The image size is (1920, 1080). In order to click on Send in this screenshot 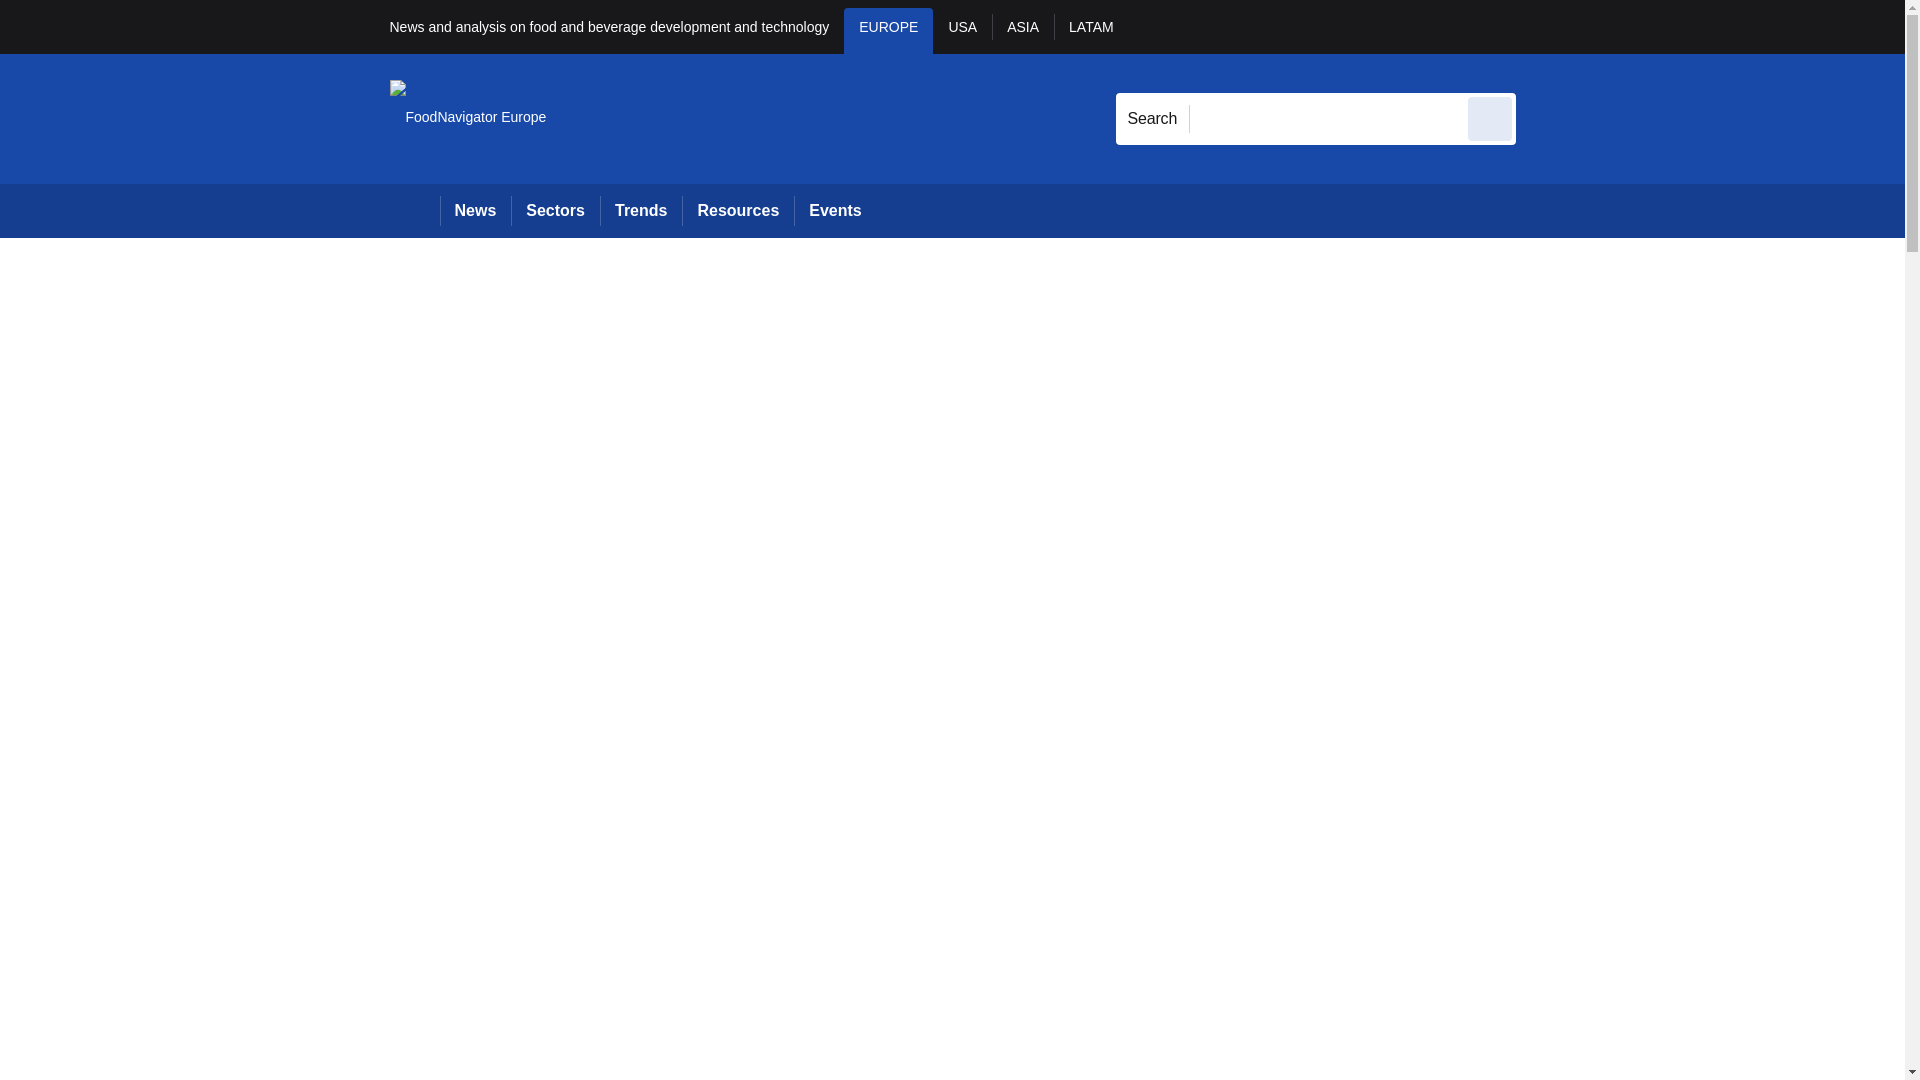, I will do `click(1490, 118)`.